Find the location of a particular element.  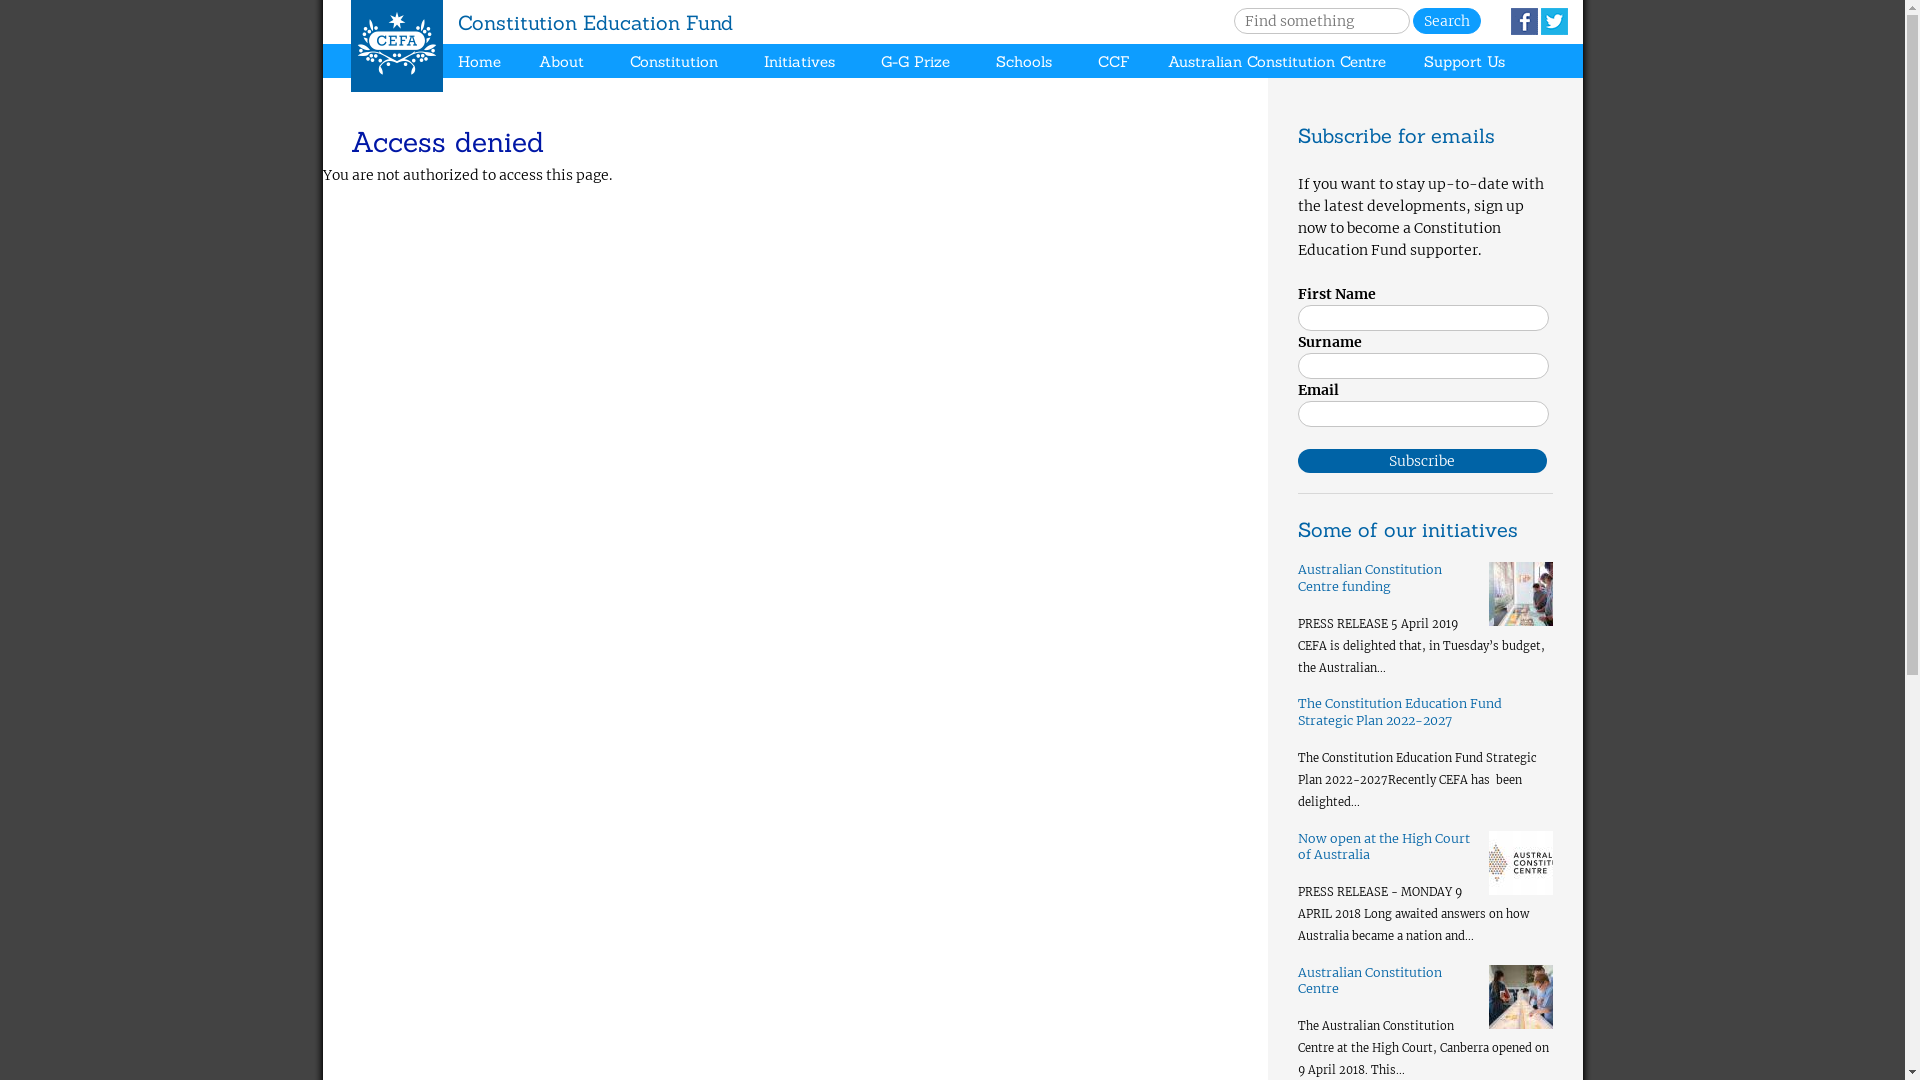

Now open at the High Court of Australia is located at coordinates (1384, 846).